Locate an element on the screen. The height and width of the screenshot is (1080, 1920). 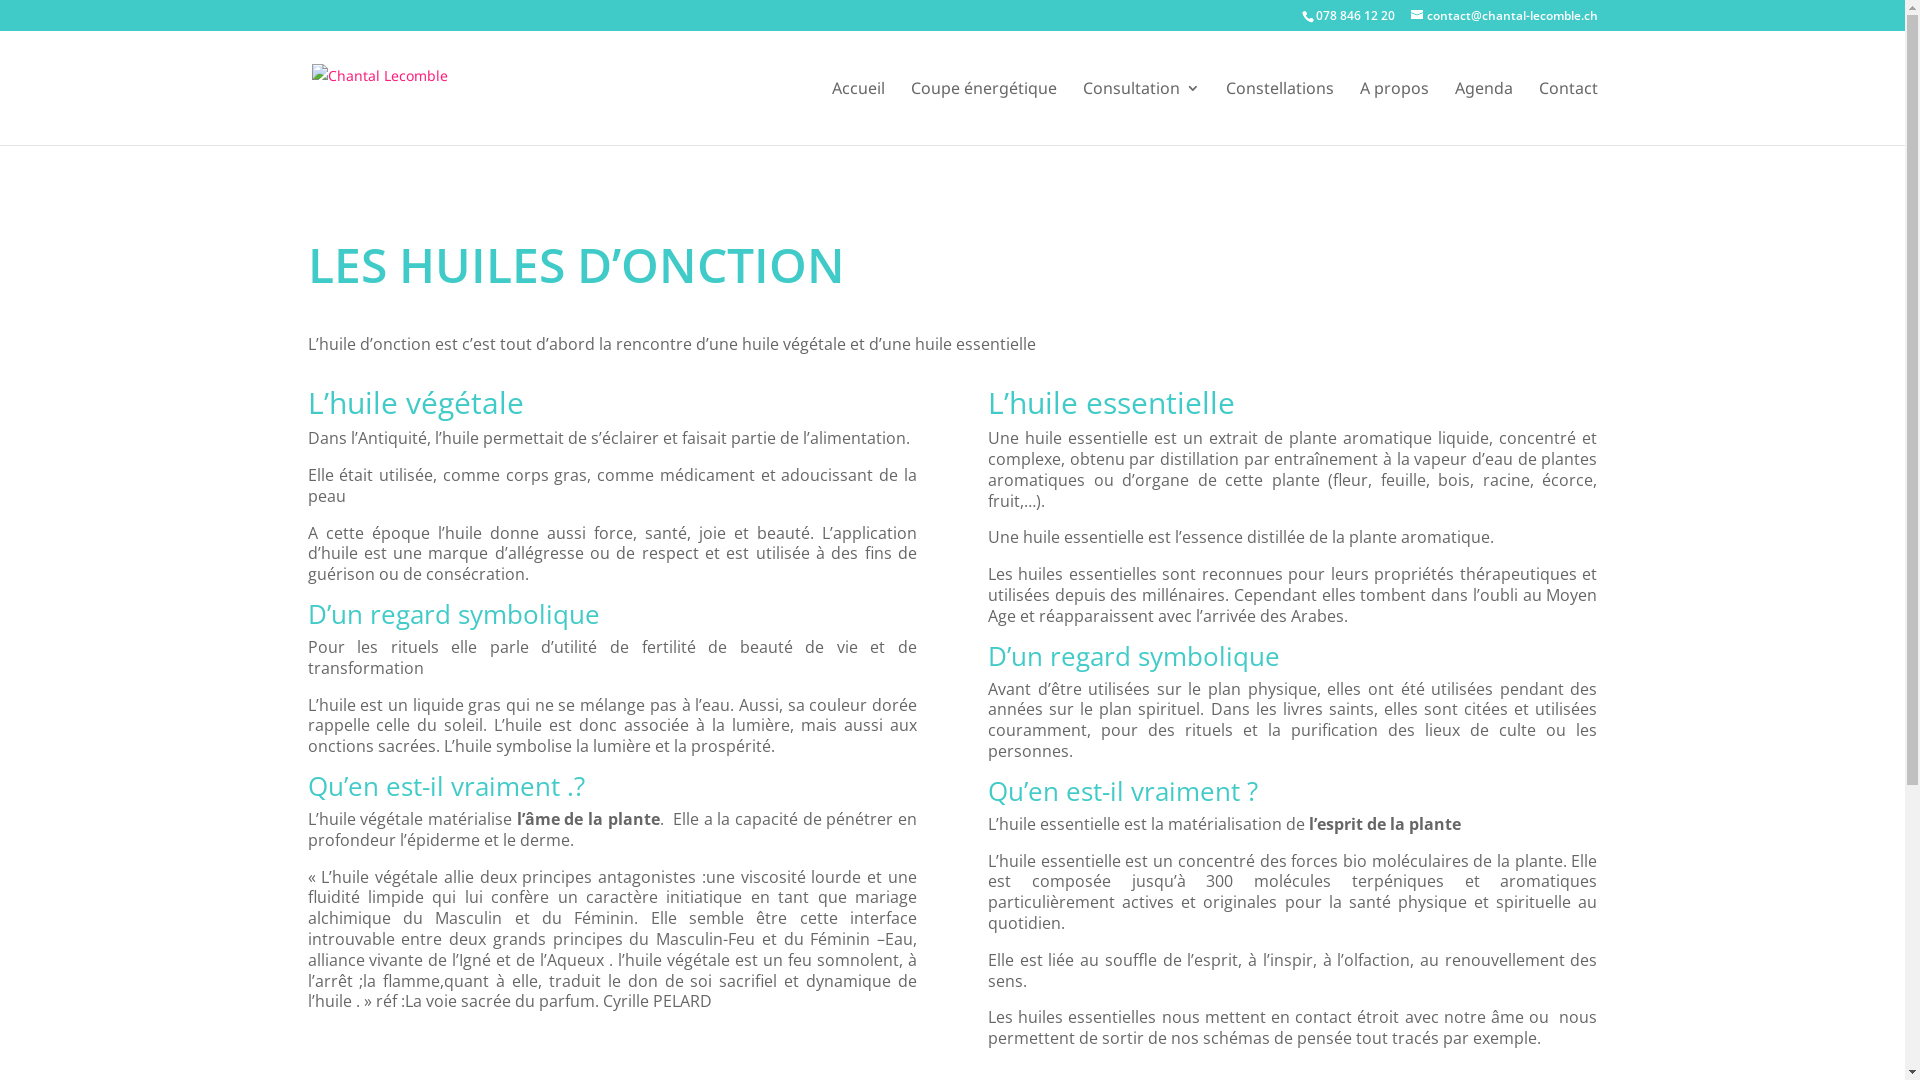
Consultation is located at coordinates (1140, 113).